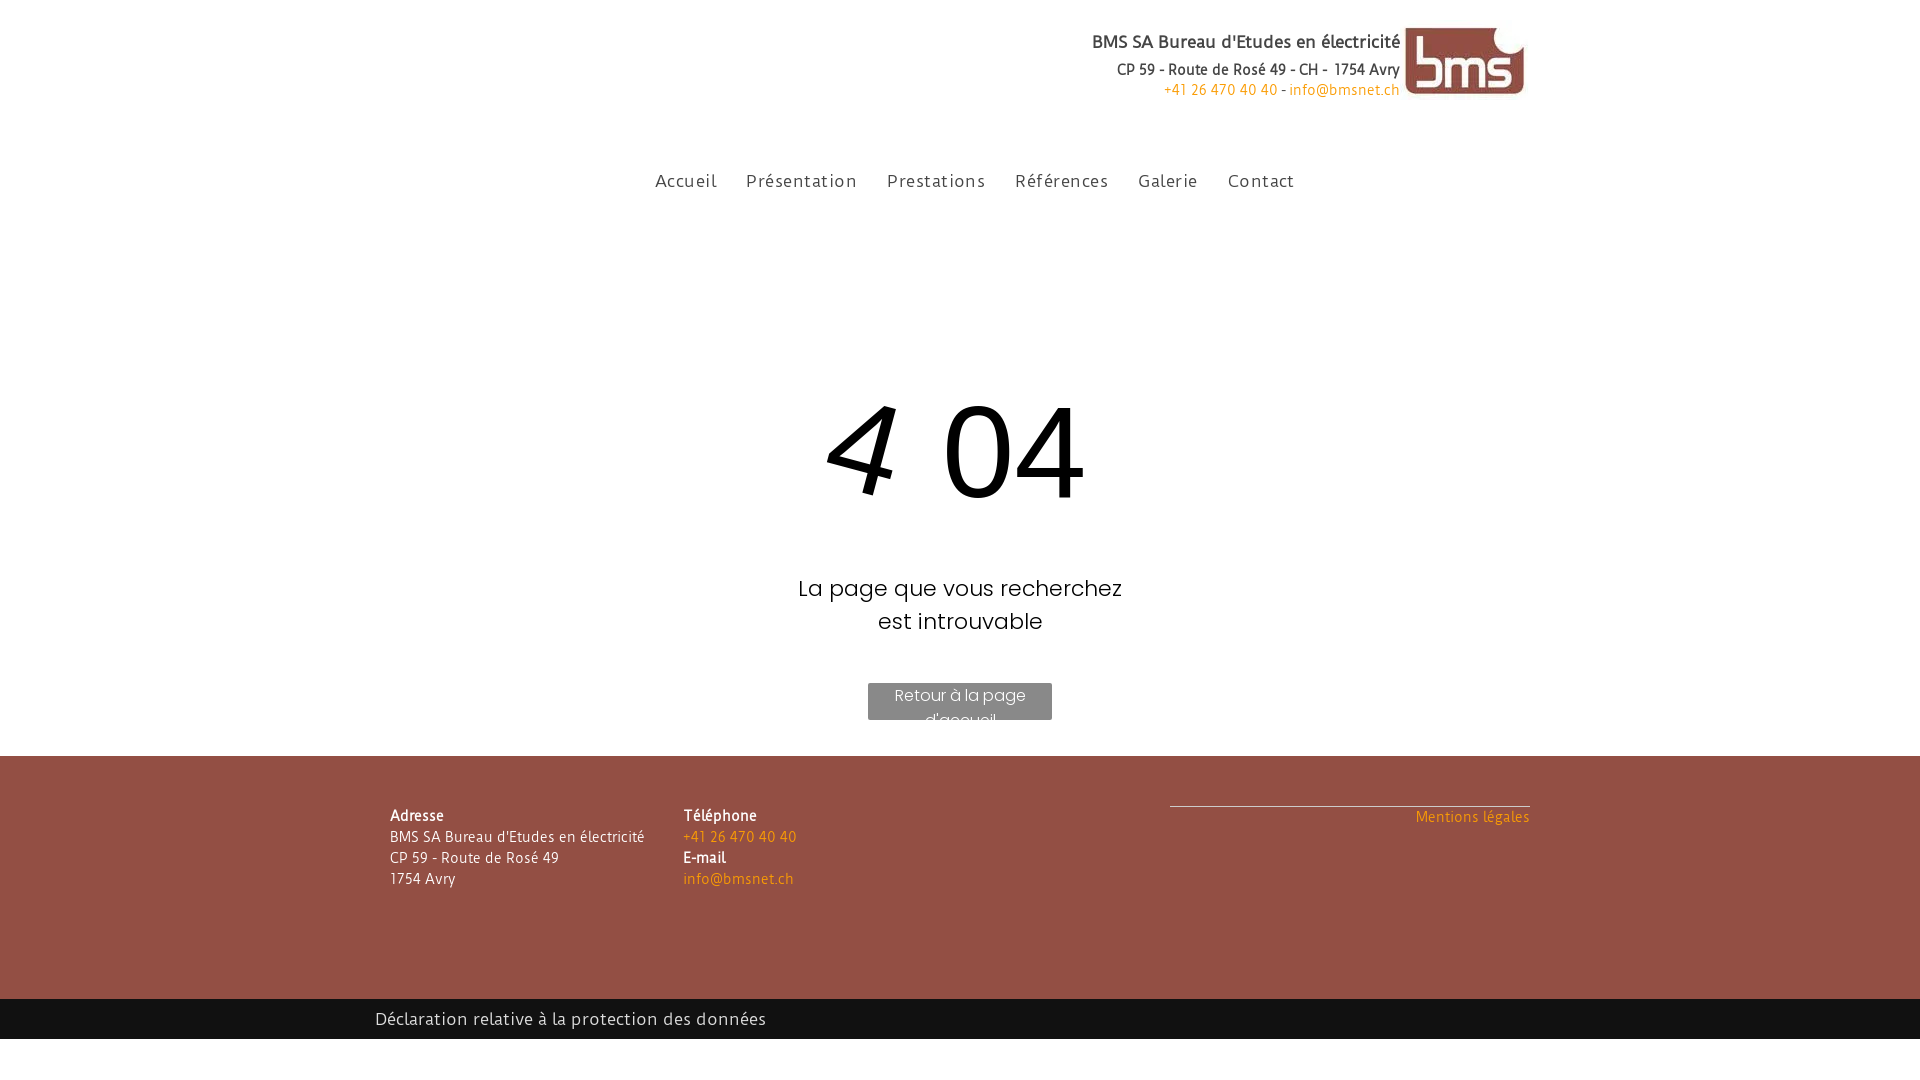 The width and height of the screenshot is (1920, 1080). What do you see at coordinates (738, 879) in the screenshot?
I see `info@bmsnet.ch` at bounding box center [738, 879].